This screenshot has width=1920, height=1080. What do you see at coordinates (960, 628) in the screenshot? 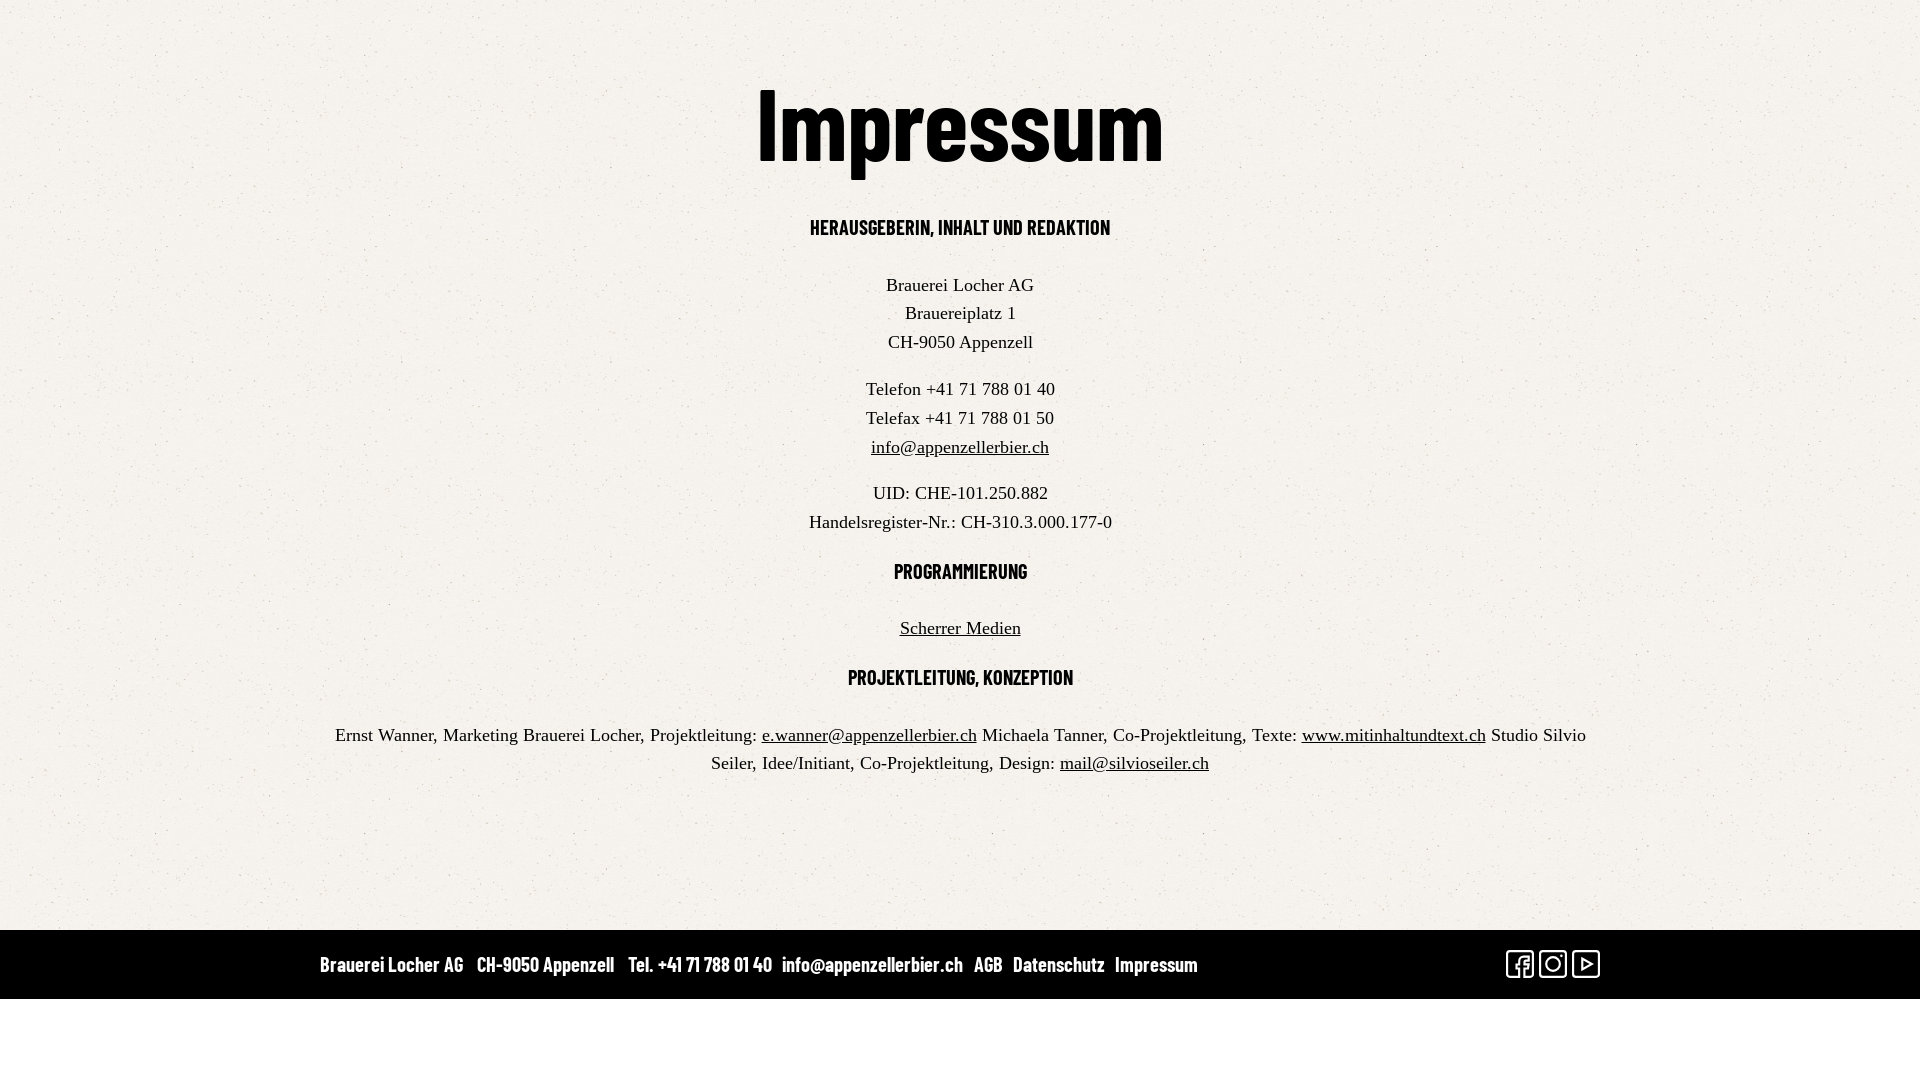
I see `Scherrer Medien` at bounding box center [960, 628].